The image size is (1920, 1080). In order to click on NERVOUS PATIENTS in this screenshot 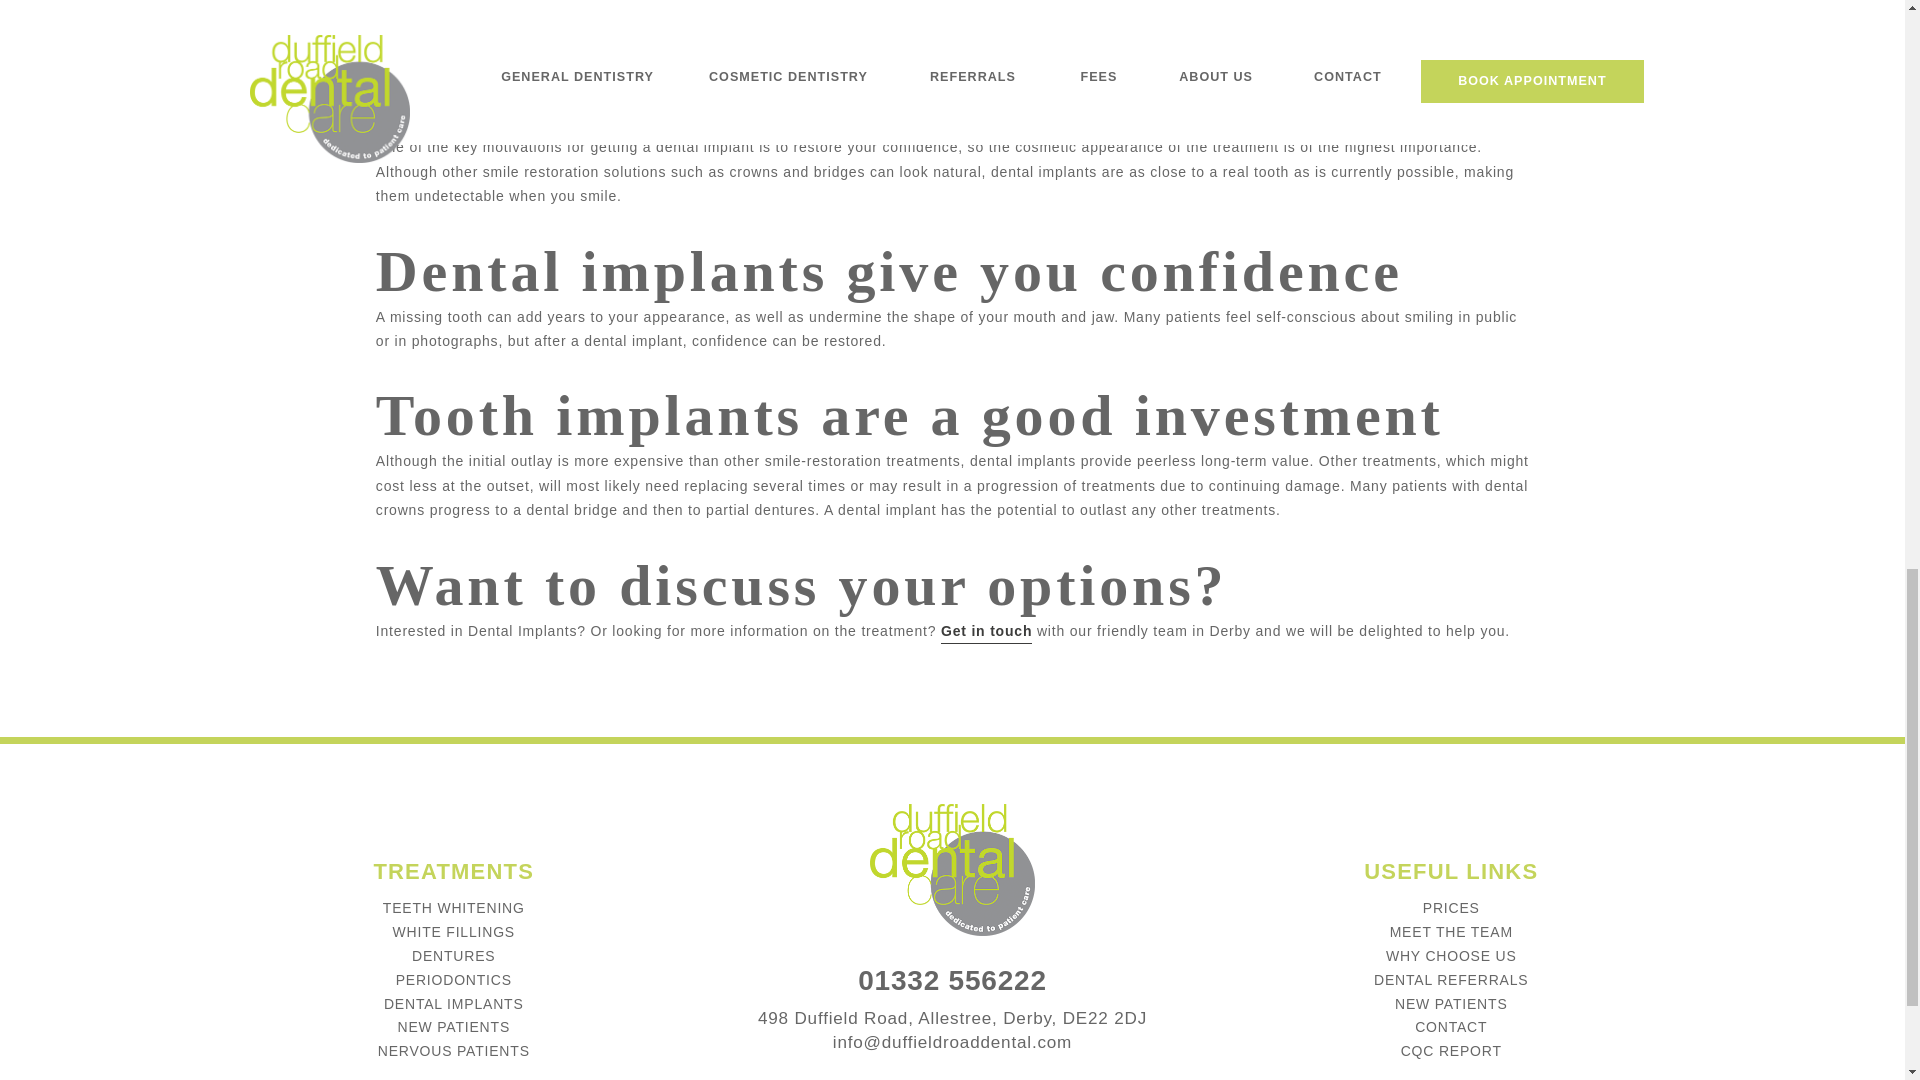, I will do `click(454, 1051)`.